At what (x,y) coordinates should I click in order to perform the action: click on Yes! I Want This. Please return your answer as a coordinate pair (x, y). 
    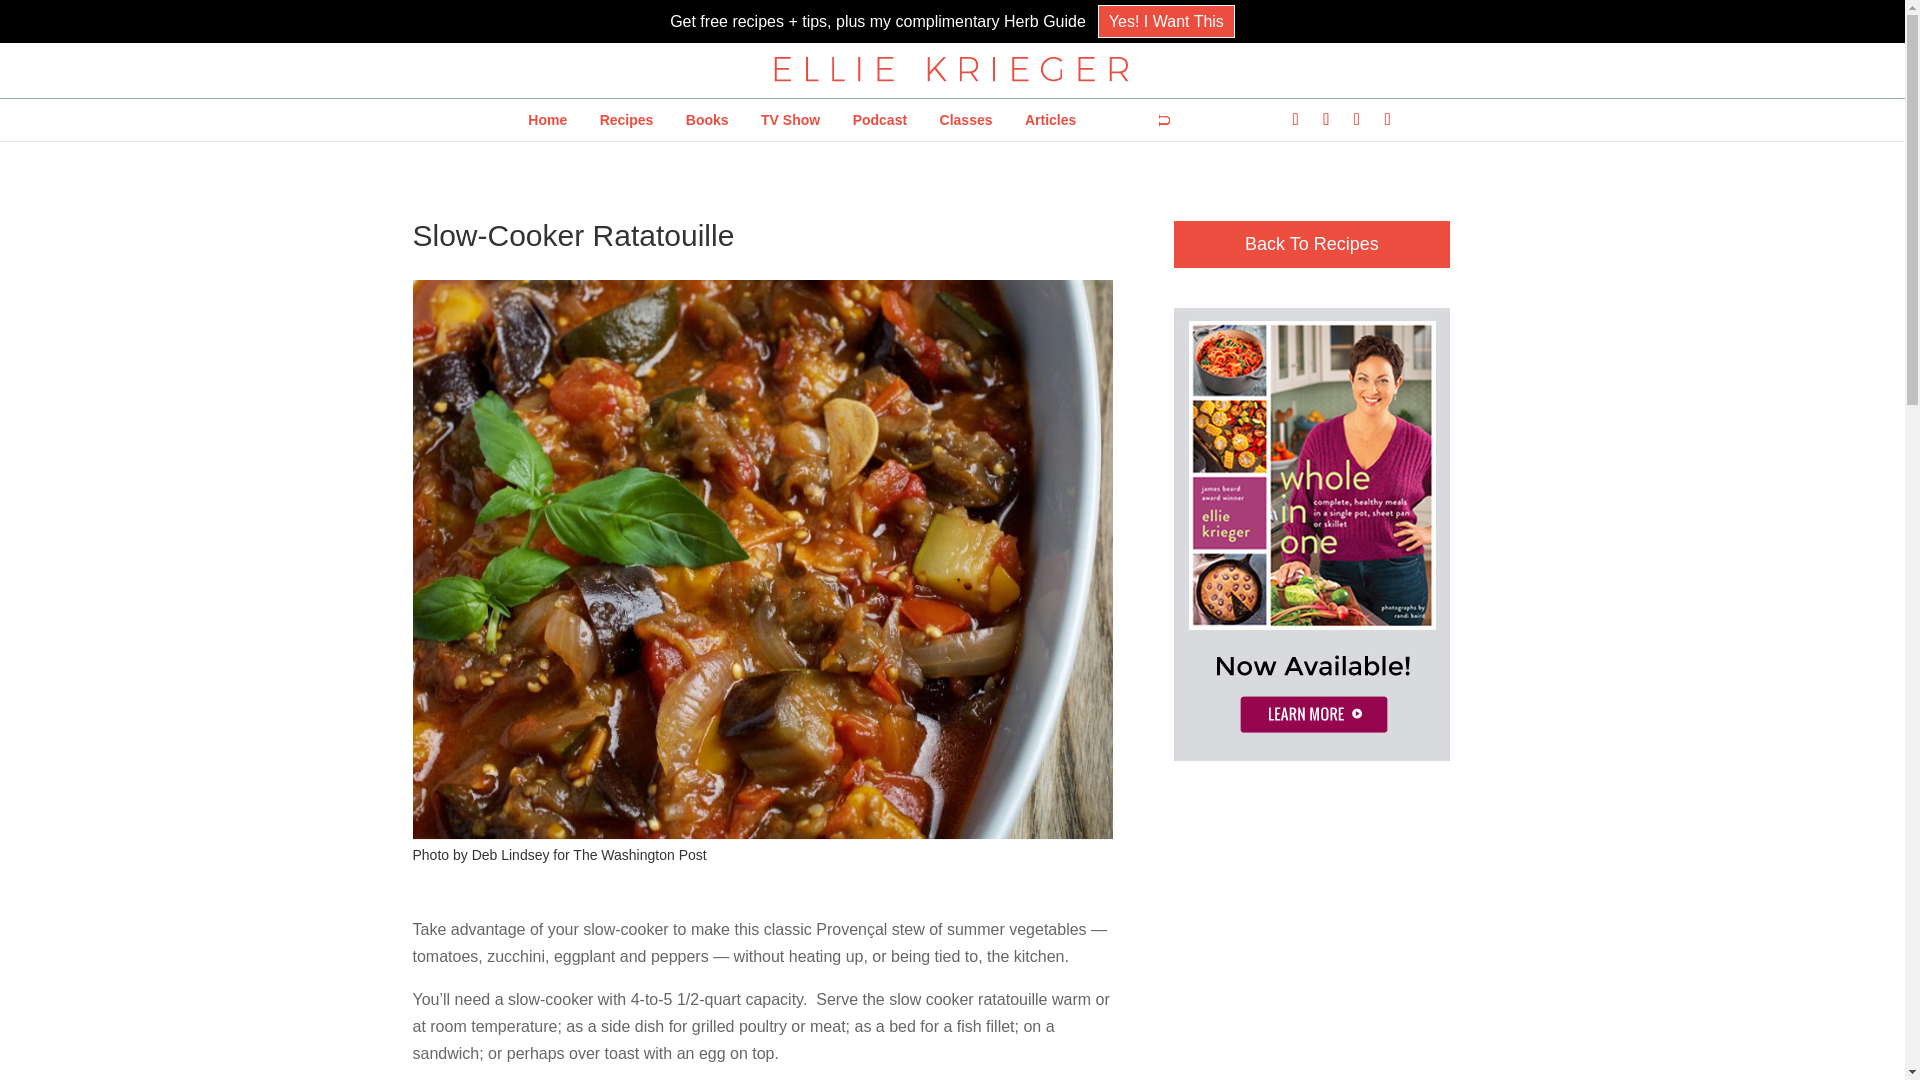
    Looking at the image, I should click on (1166, 21).